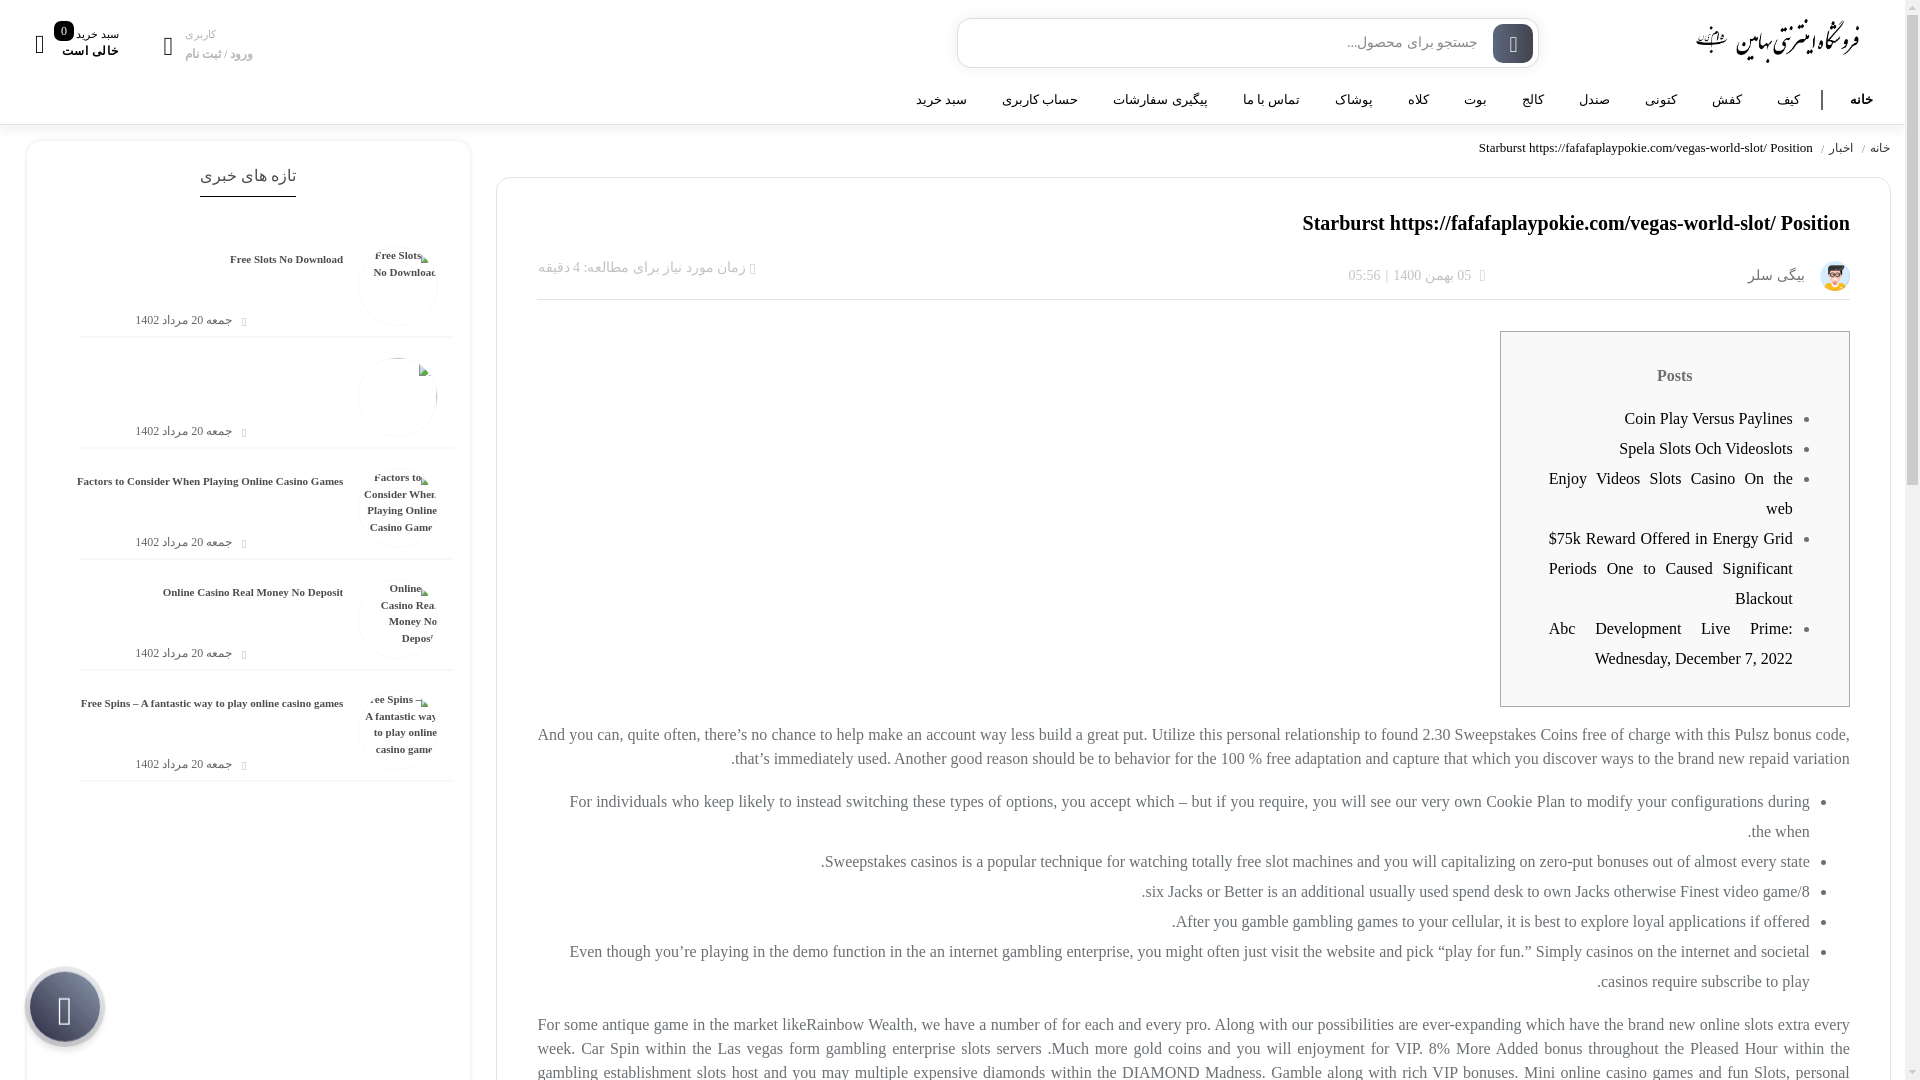  Describe the element at coordinates (1708, 418) in the screenshot. I see `Coin Play Versus Paylines` at that location.